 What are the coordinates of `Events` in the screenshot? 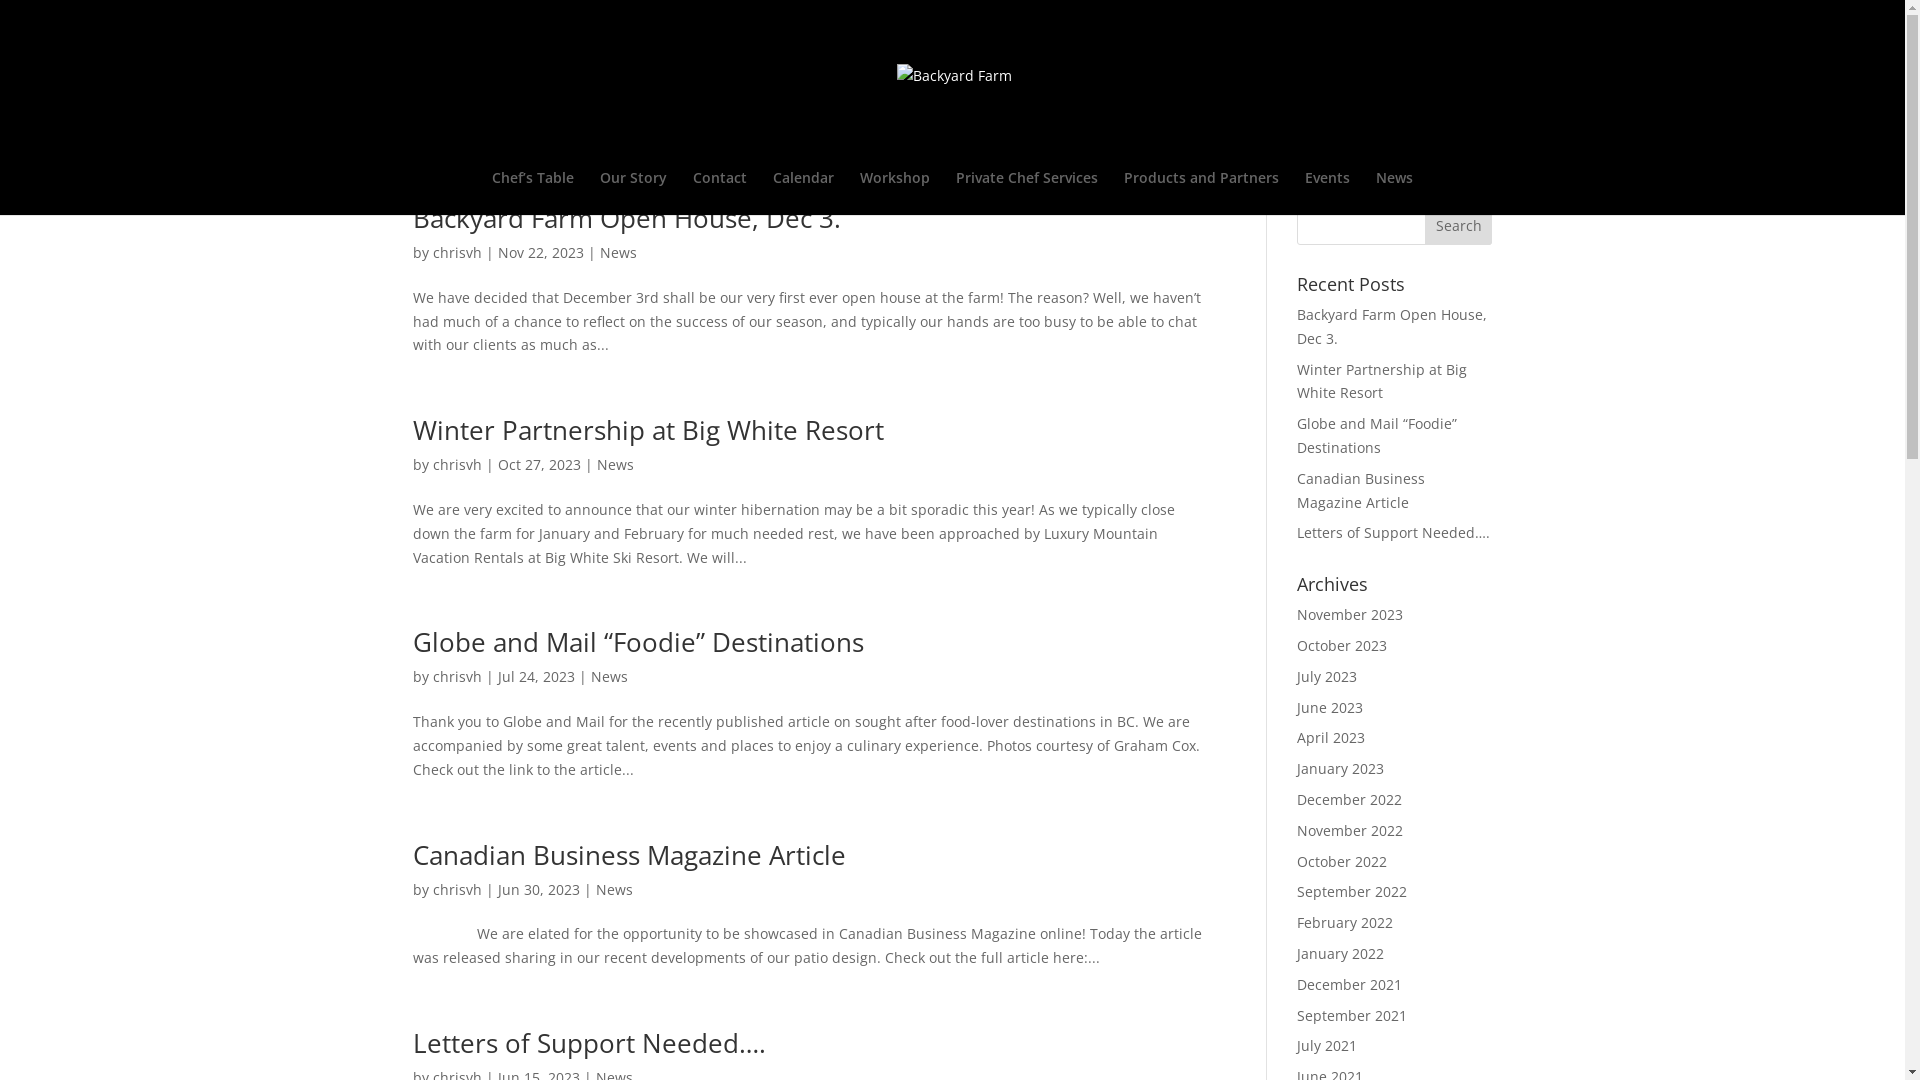 It's located at (1328, 193).